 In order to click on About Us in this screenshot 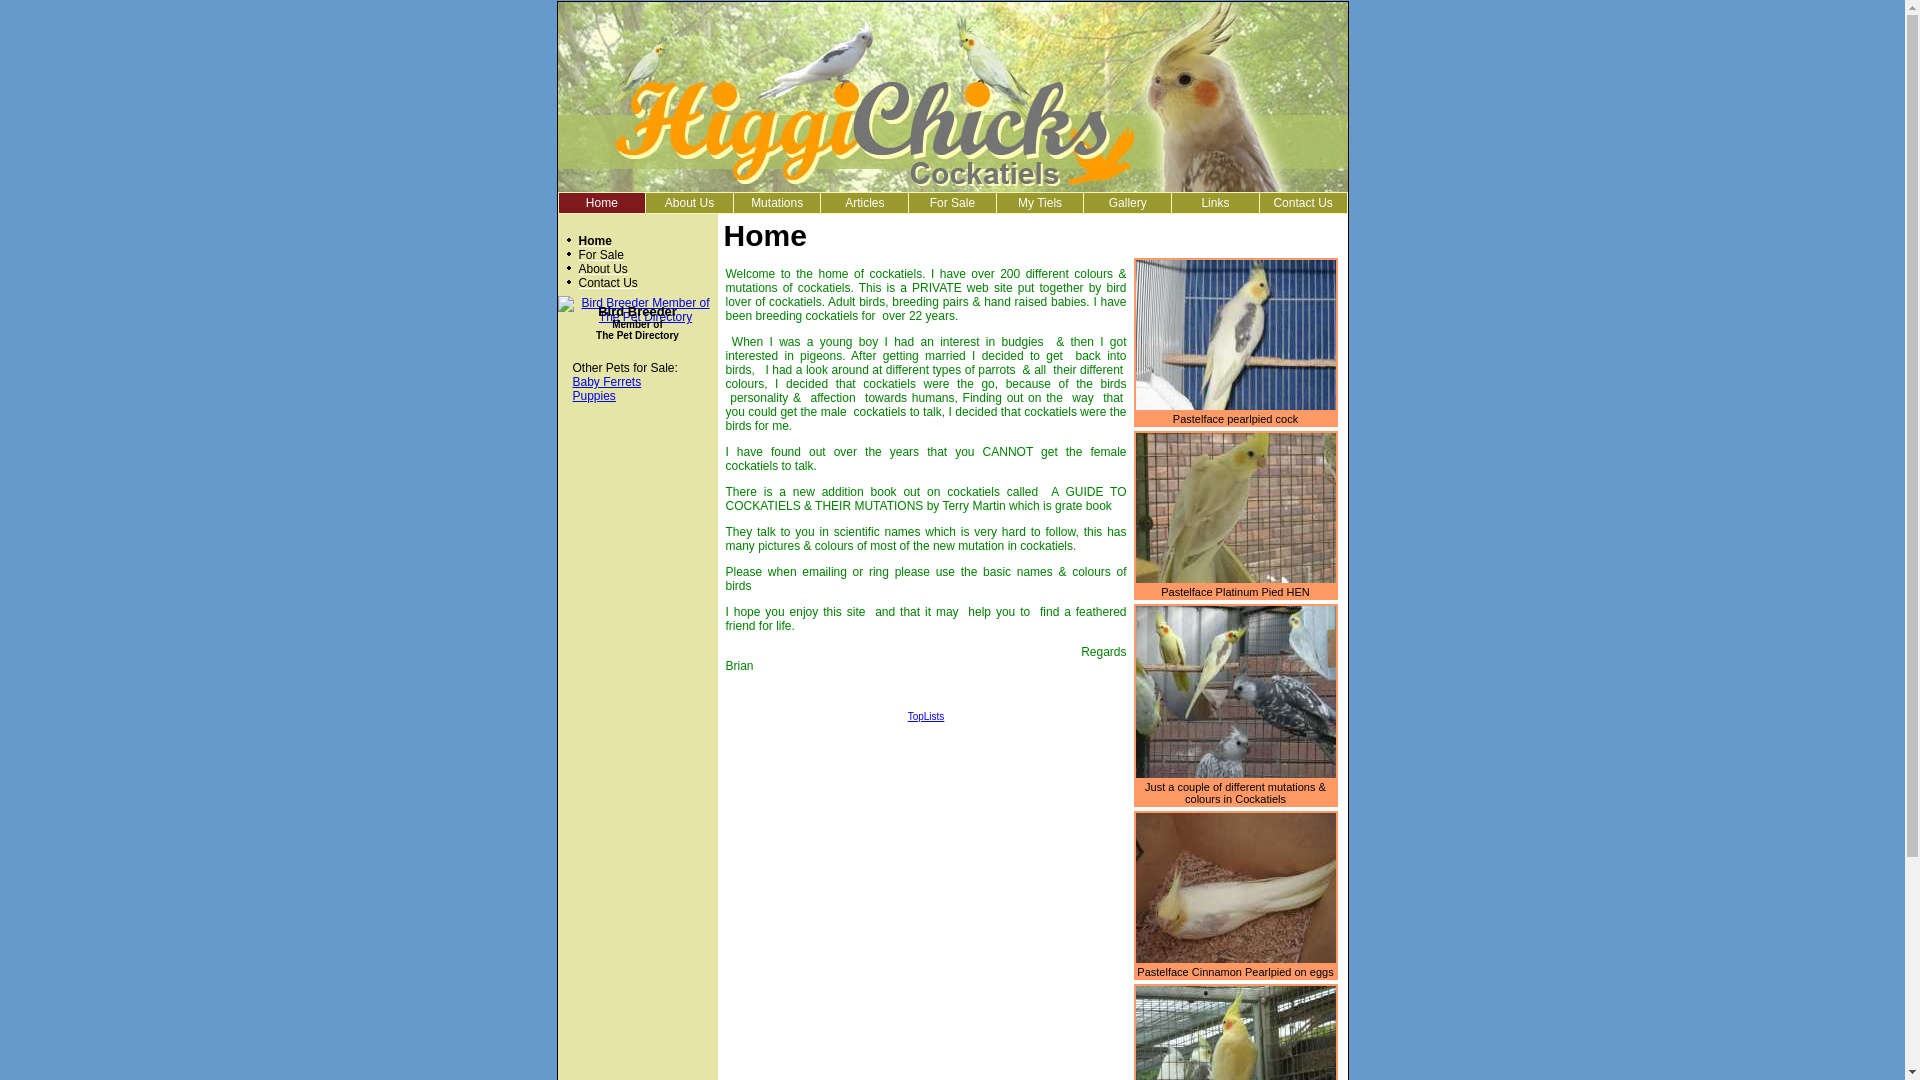, I will do `click(602, 269)`.